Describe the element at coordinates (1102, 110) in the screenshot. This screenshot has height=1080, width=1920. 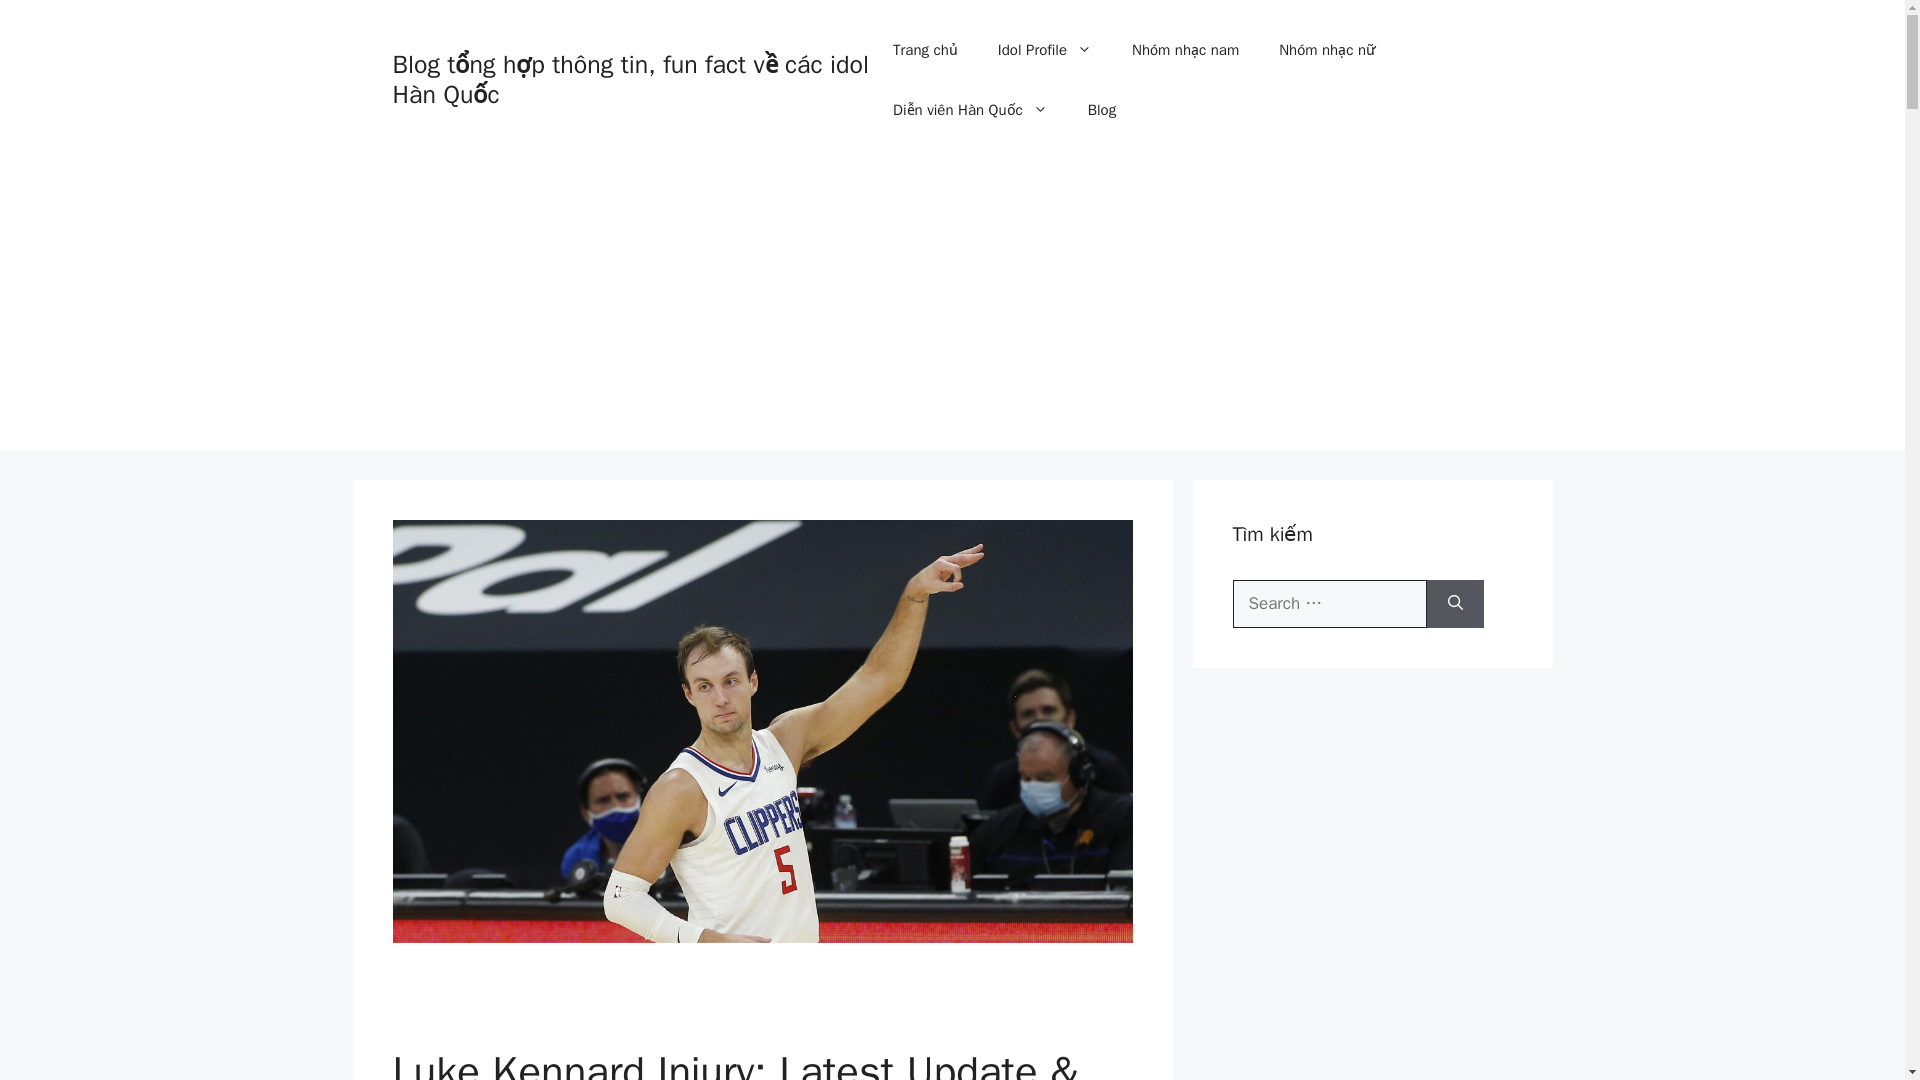
I see `Blog` at that location.